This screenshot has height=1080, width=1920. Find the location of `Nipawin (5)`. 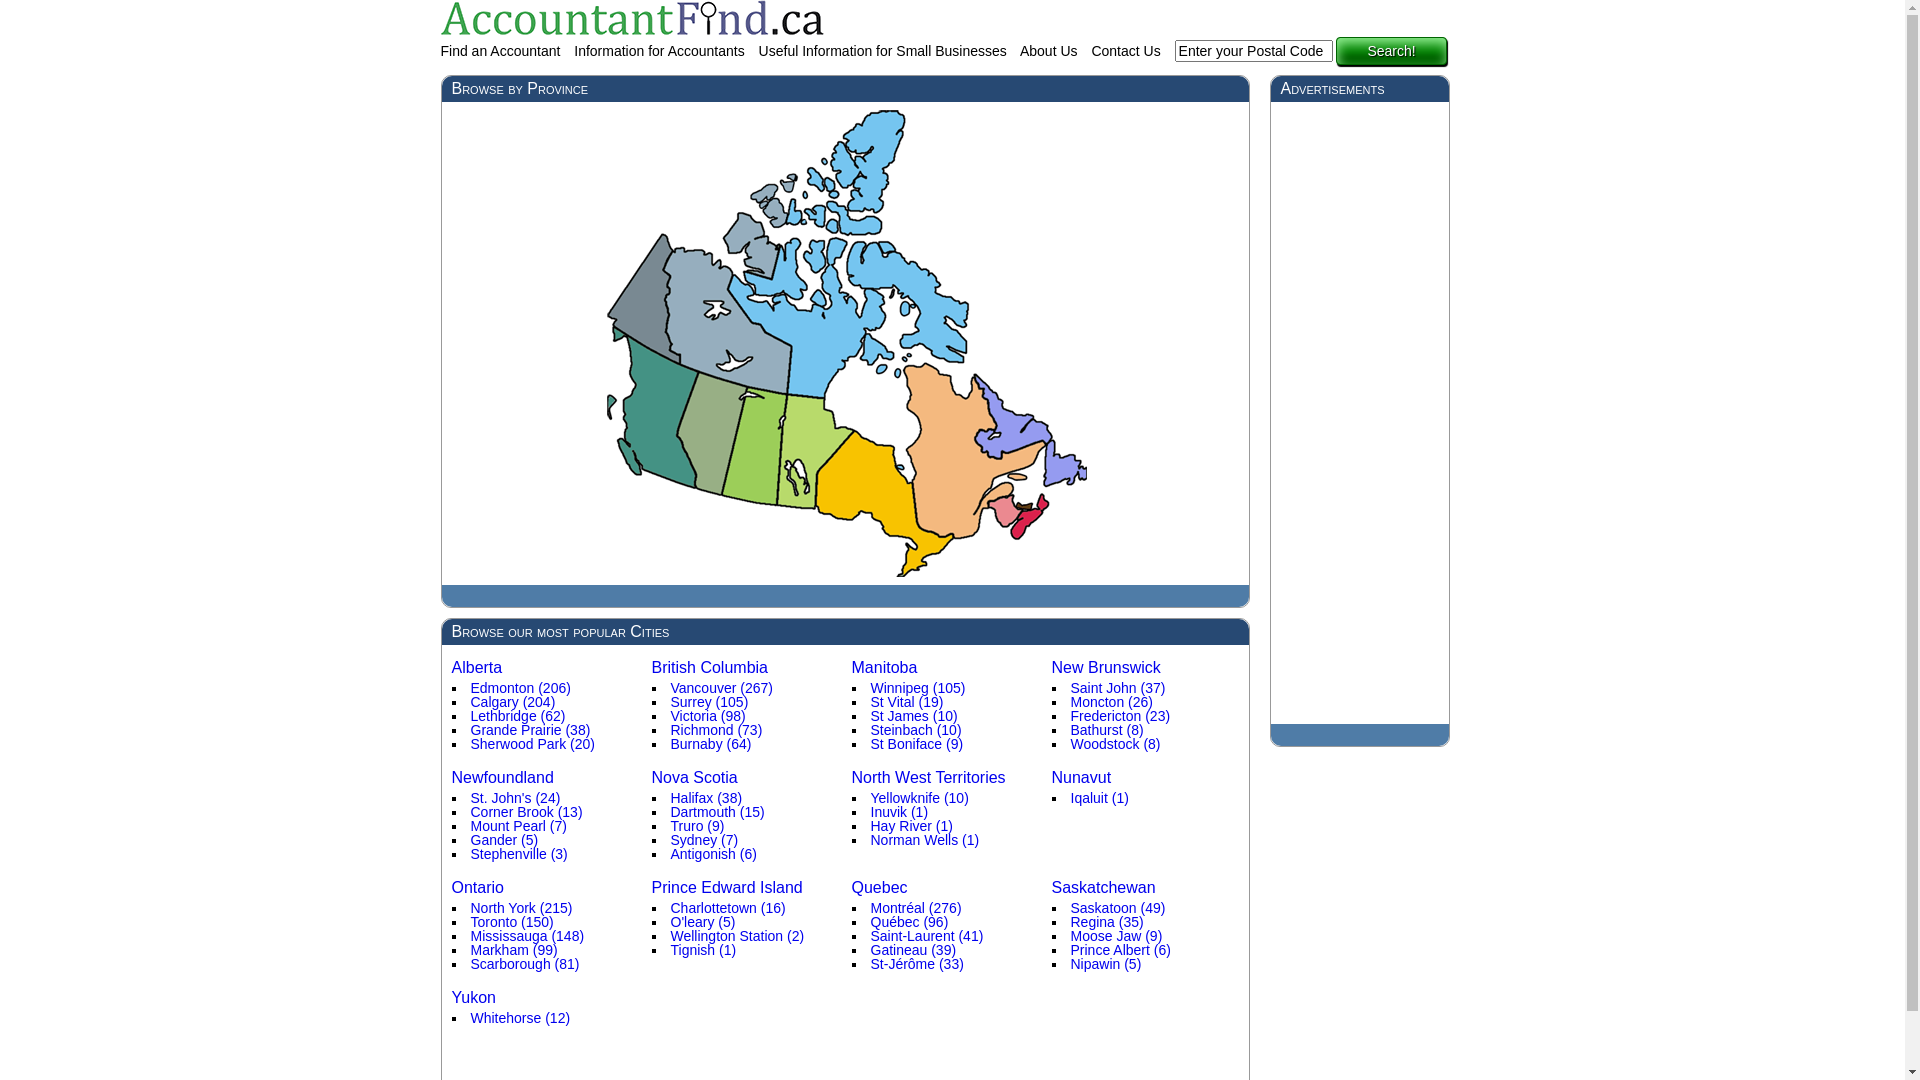

Nipawin (5) is located at coordinates (1106, 966).